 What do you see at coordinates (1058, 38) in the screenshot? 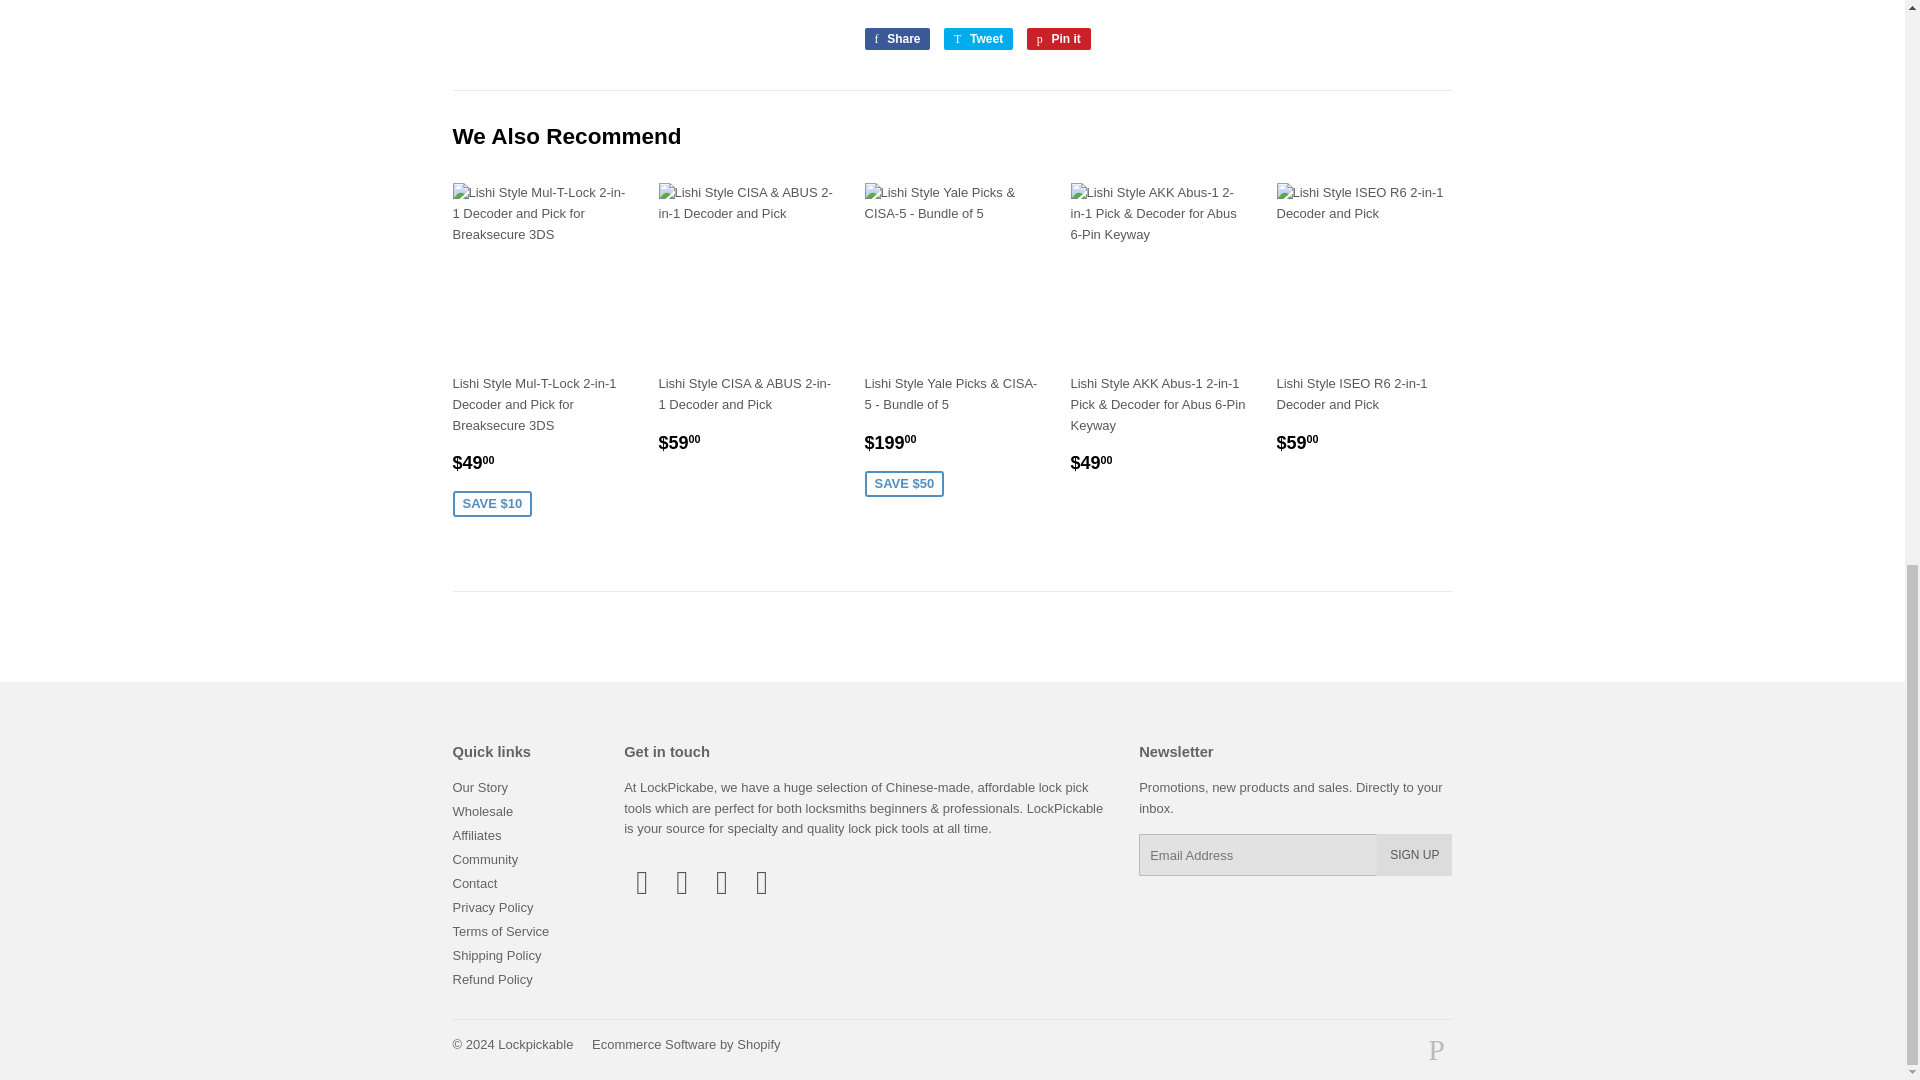
I see `Pin on Pinterest` at bounding box center [1058, 38].